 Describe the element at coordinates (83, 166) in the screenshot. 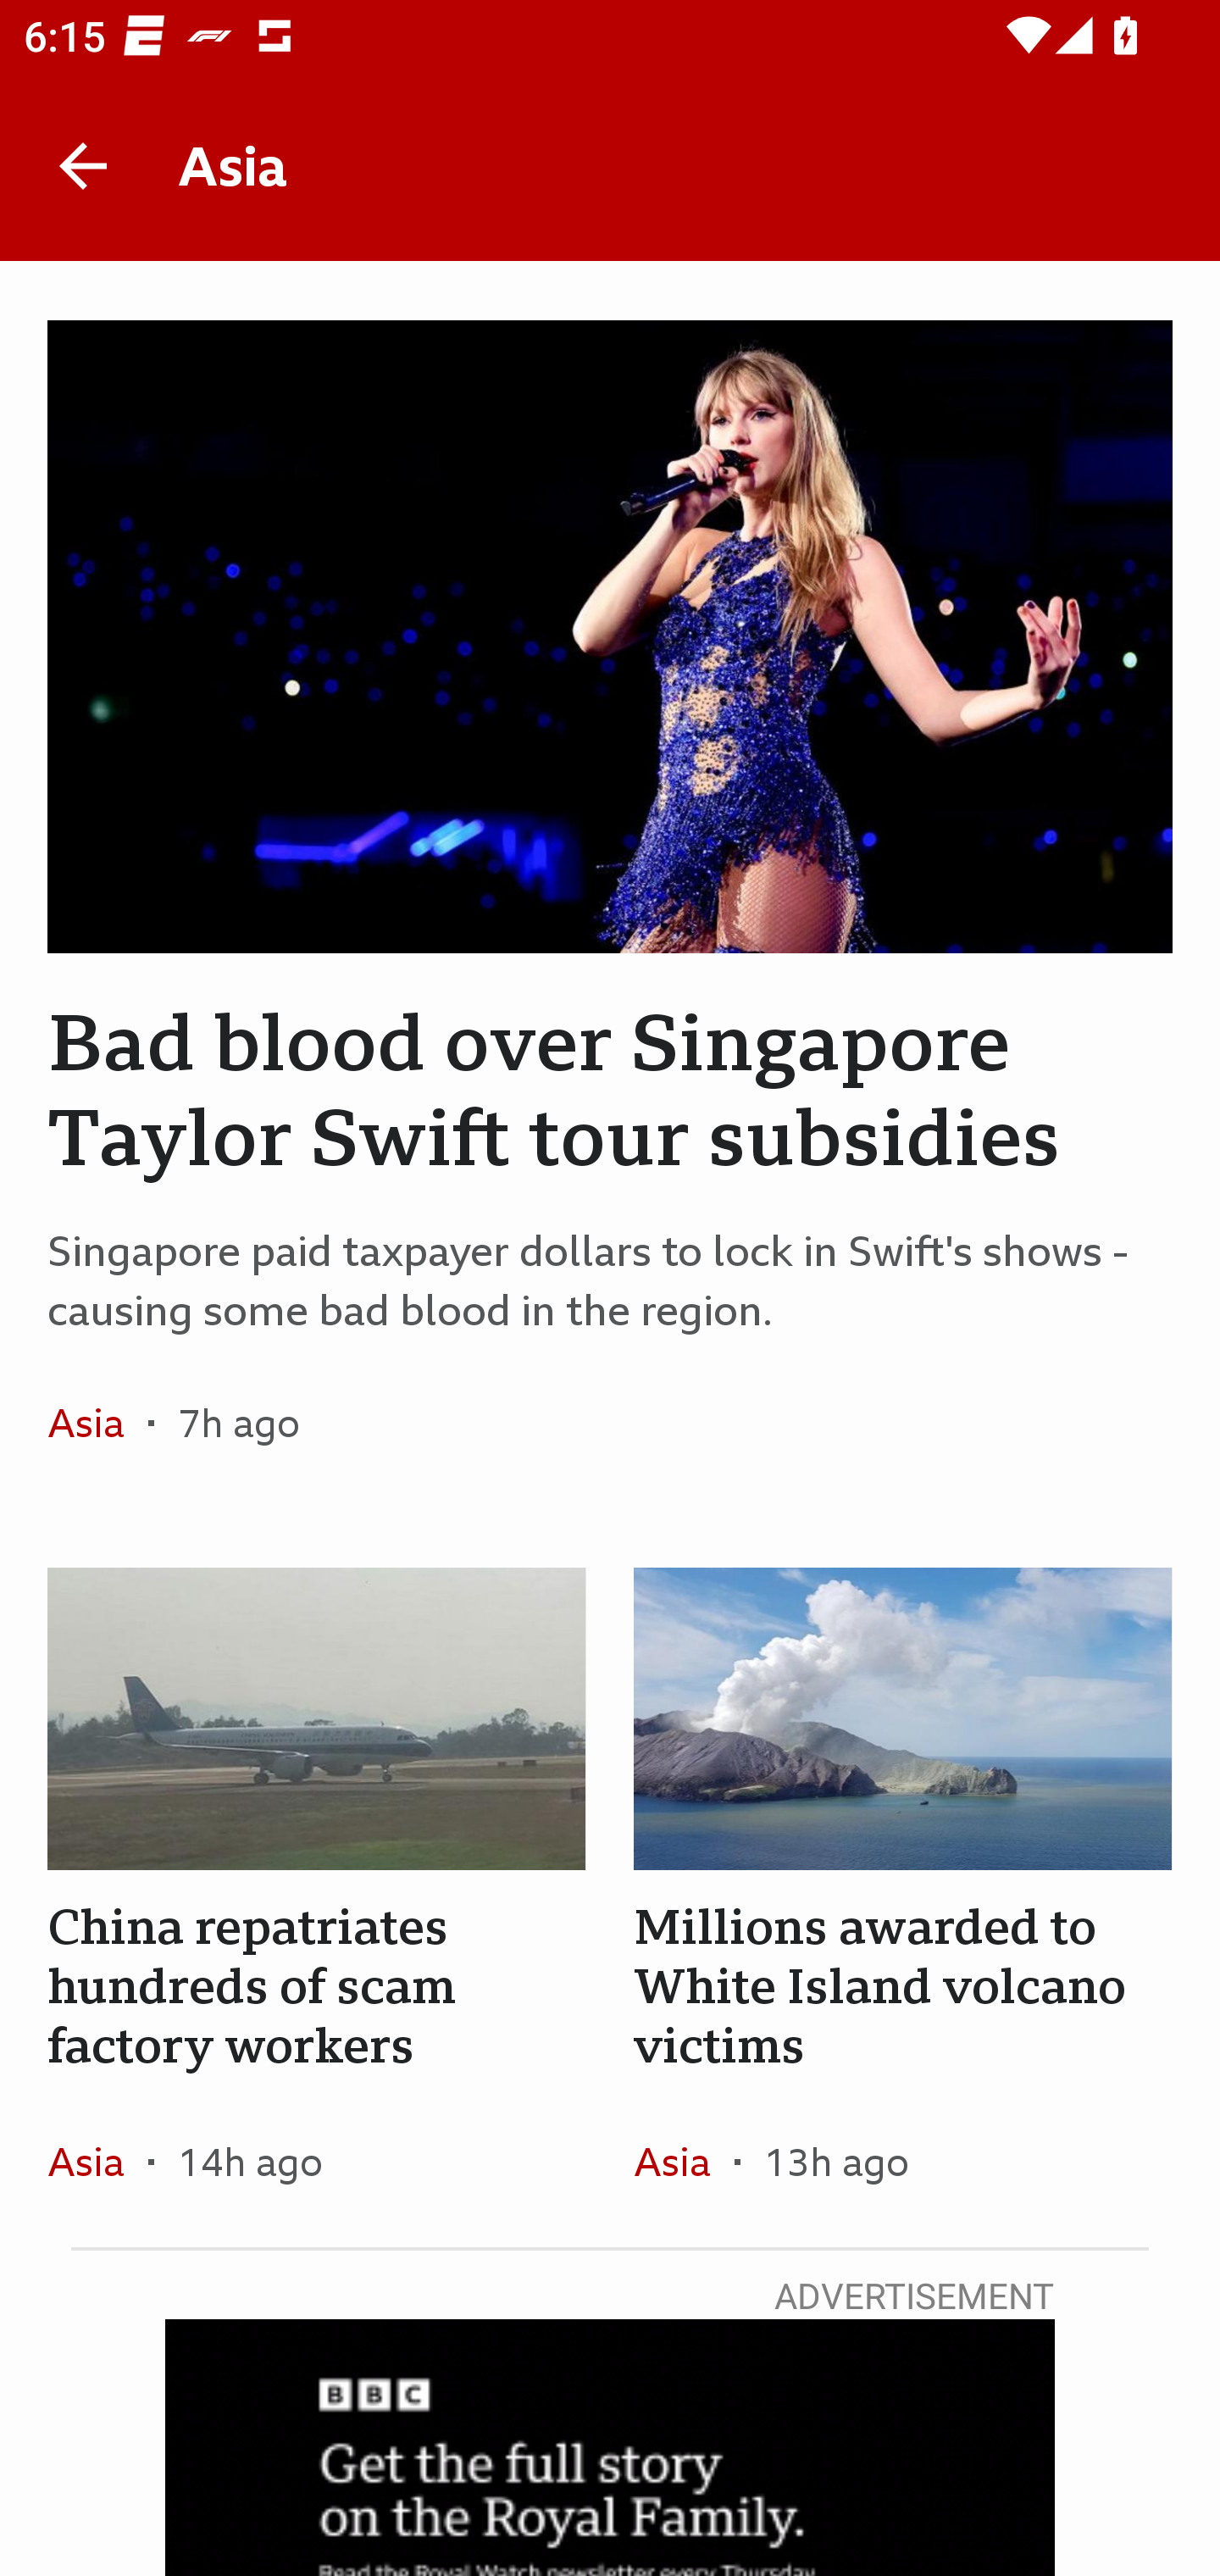

I see `Back` at that location.